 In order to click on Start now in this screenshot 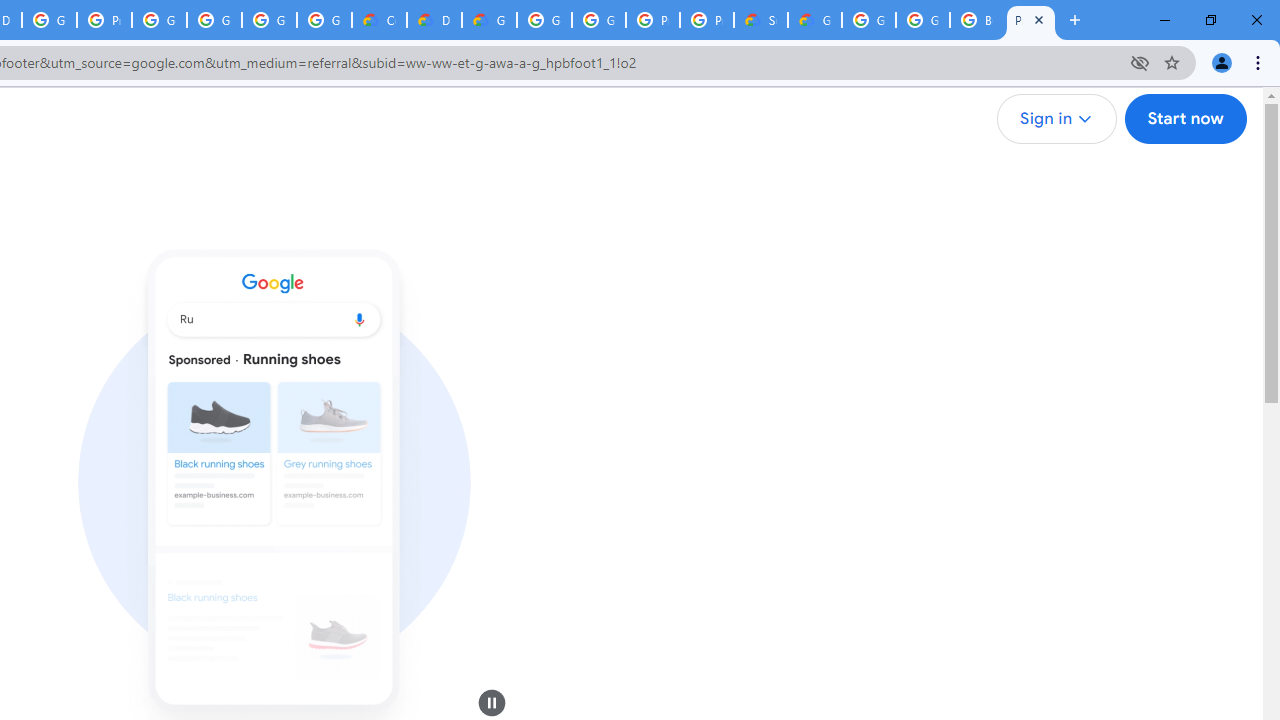, I will do `click(1184, 119)`.